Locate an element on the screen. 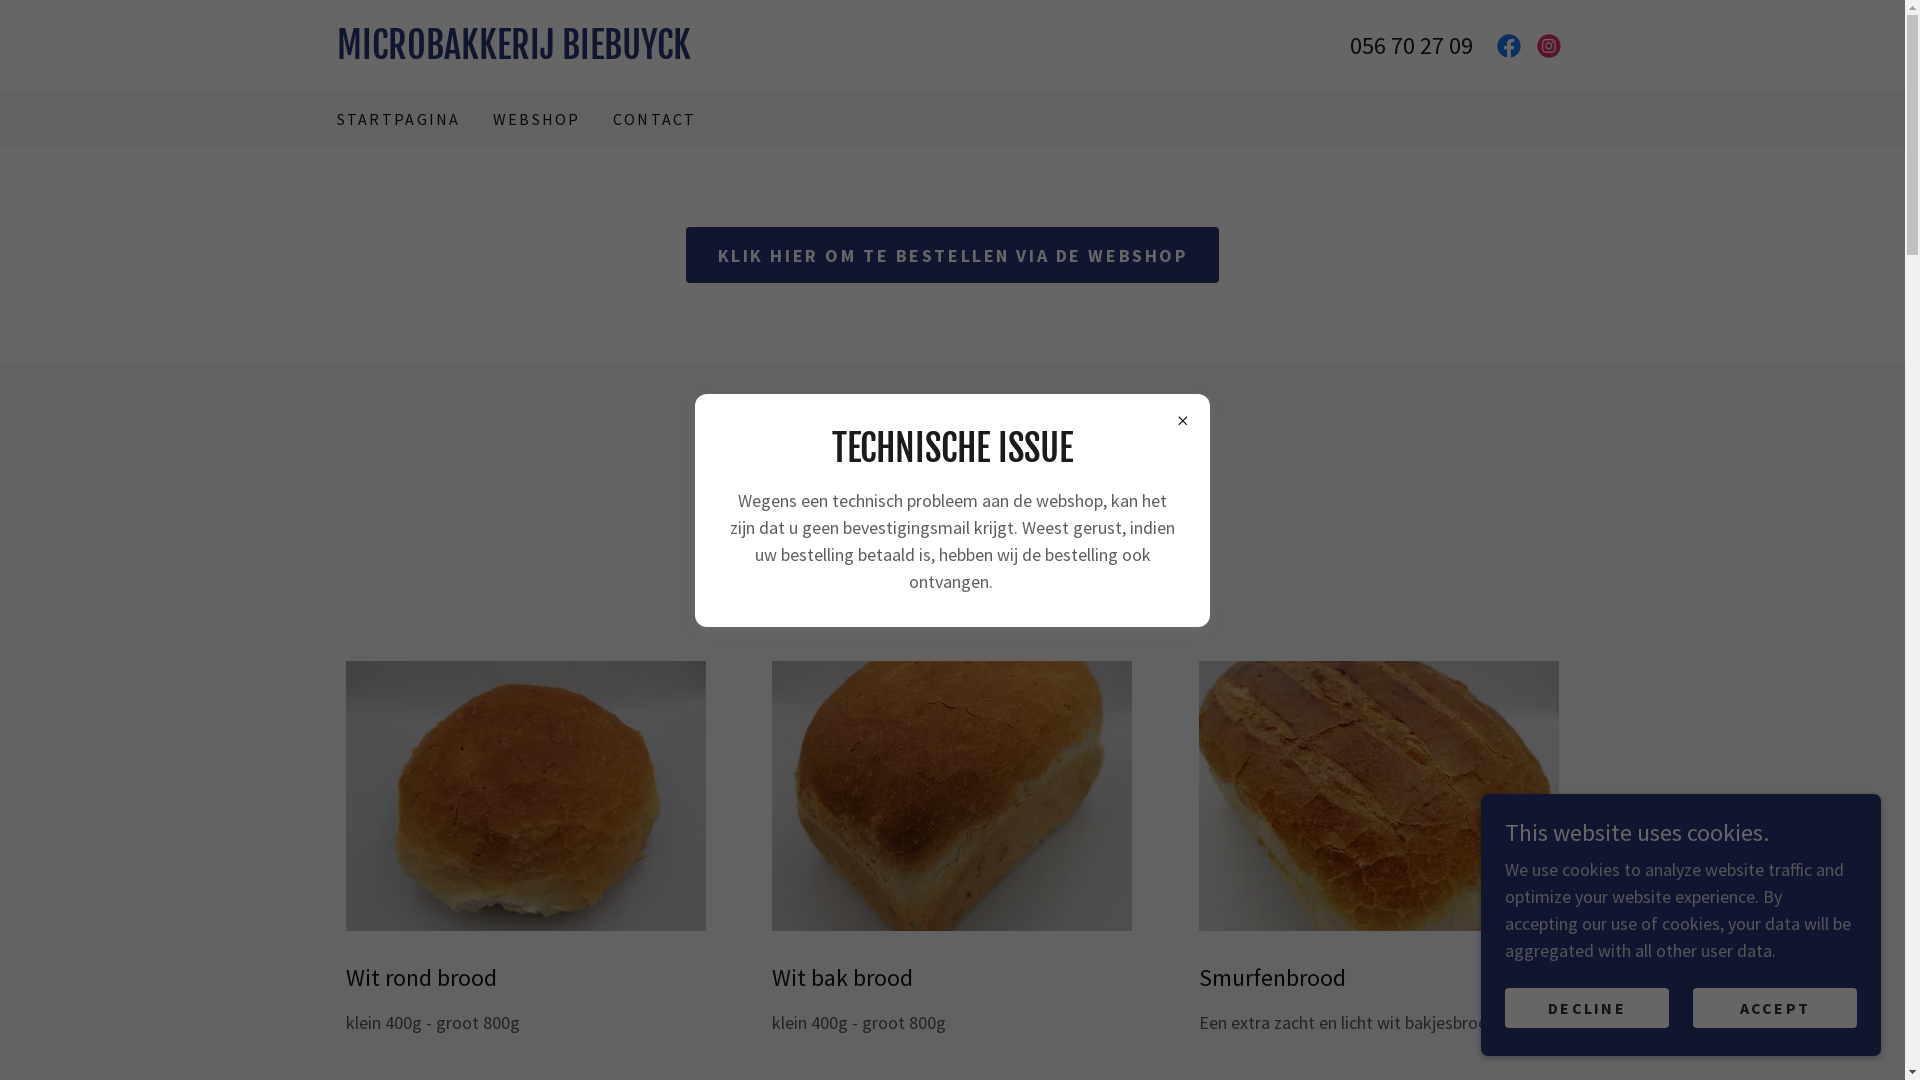  DECLINE is located at coordinates (1587, 1008).